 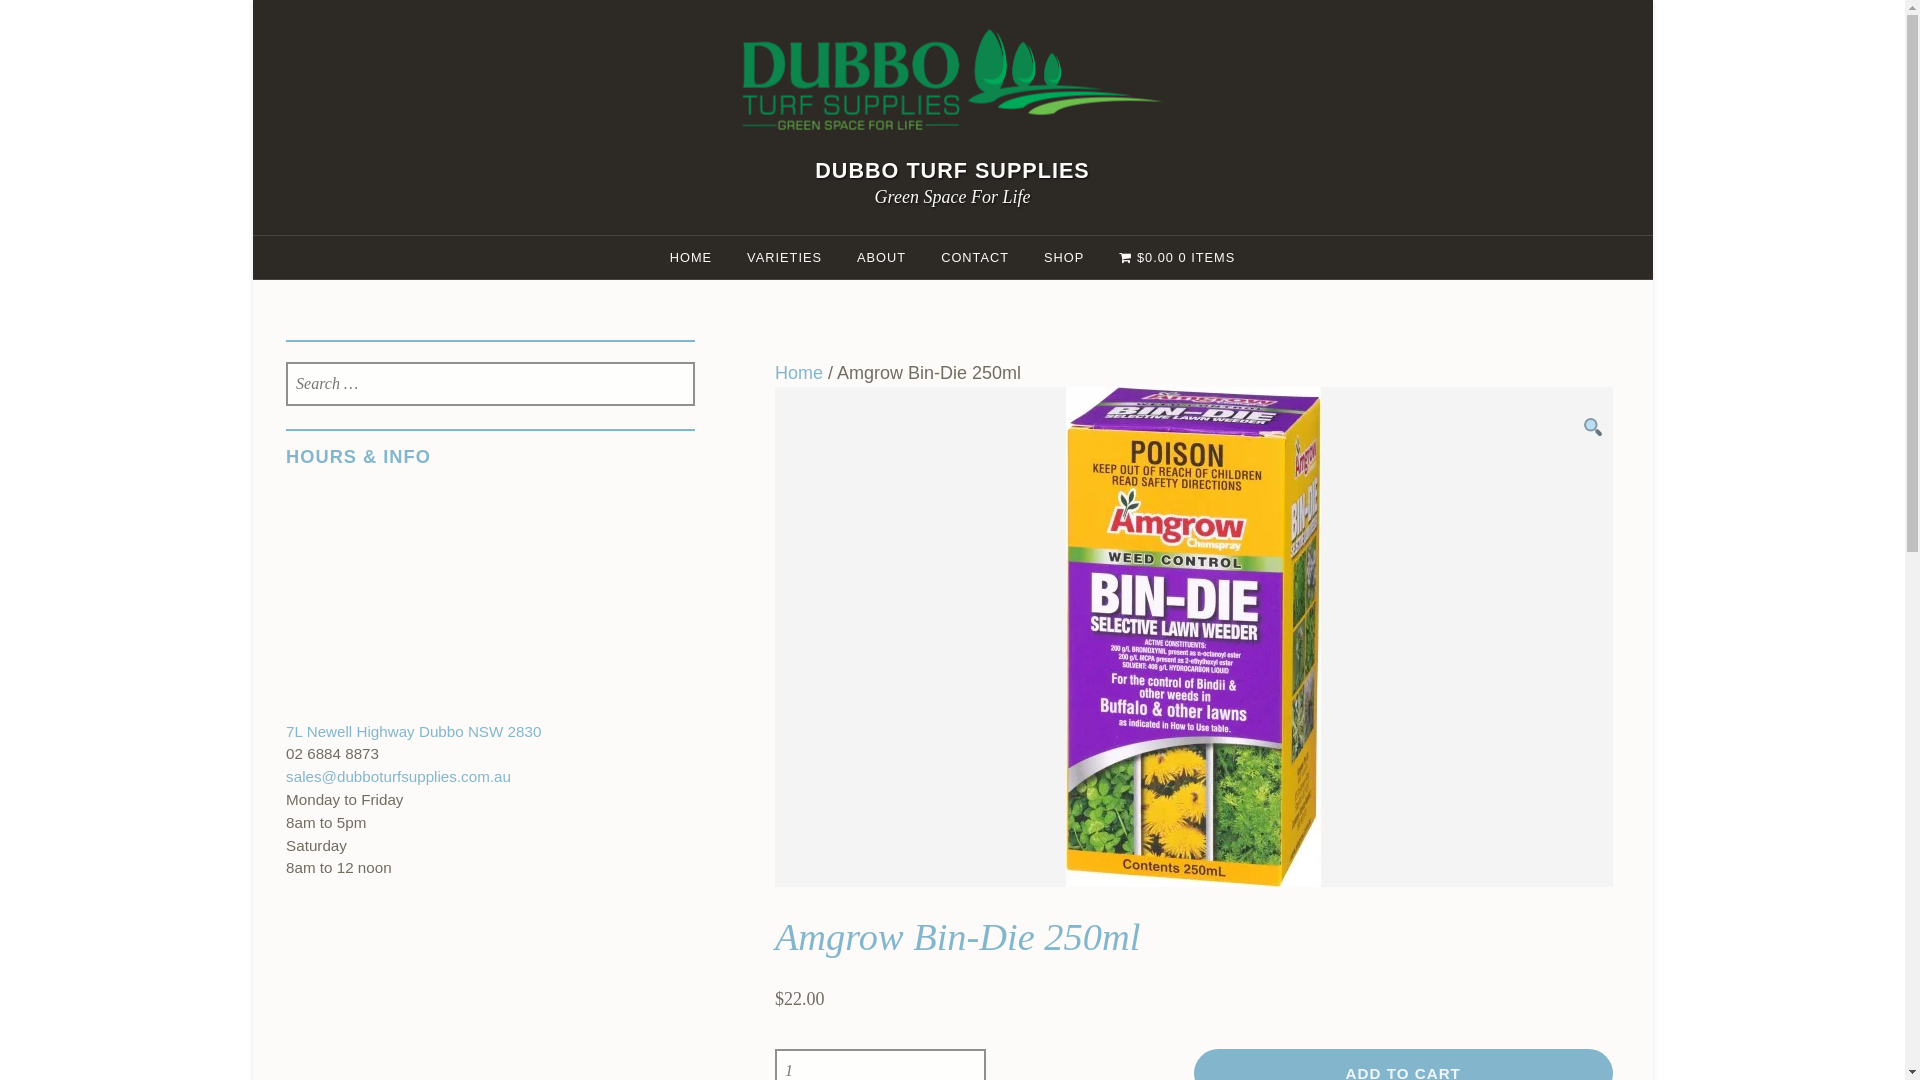 I want to click on SHOP, so click(x=1064, y=258).